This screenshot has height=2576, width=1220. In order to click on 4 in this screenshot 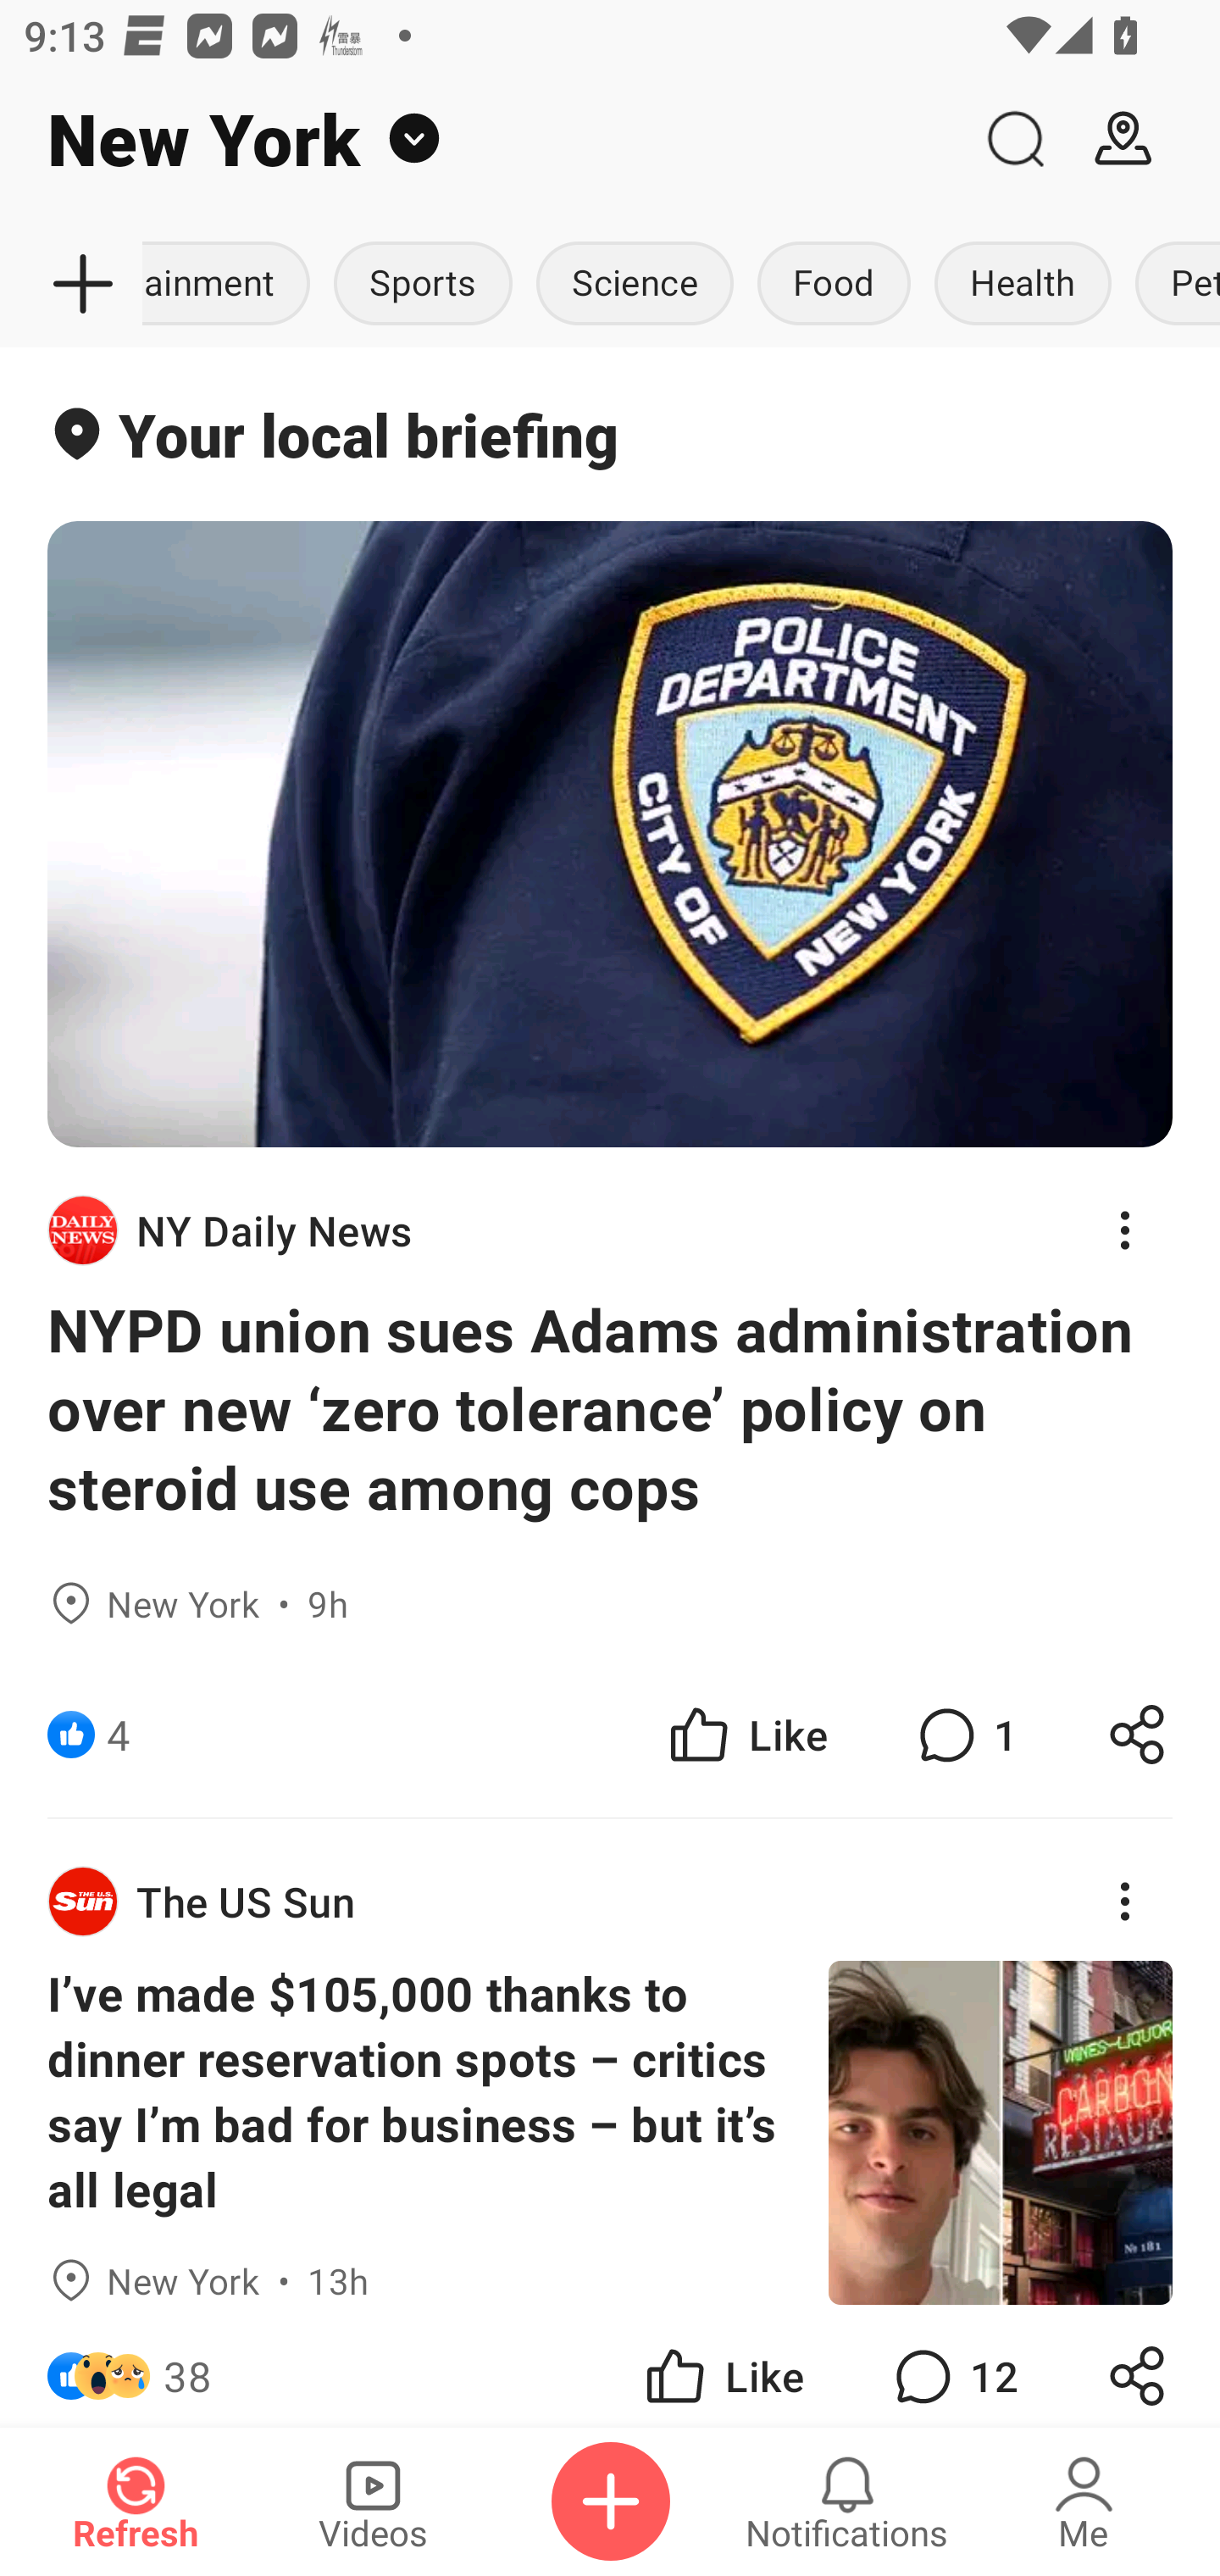, I will do `click(119, 1735)`.